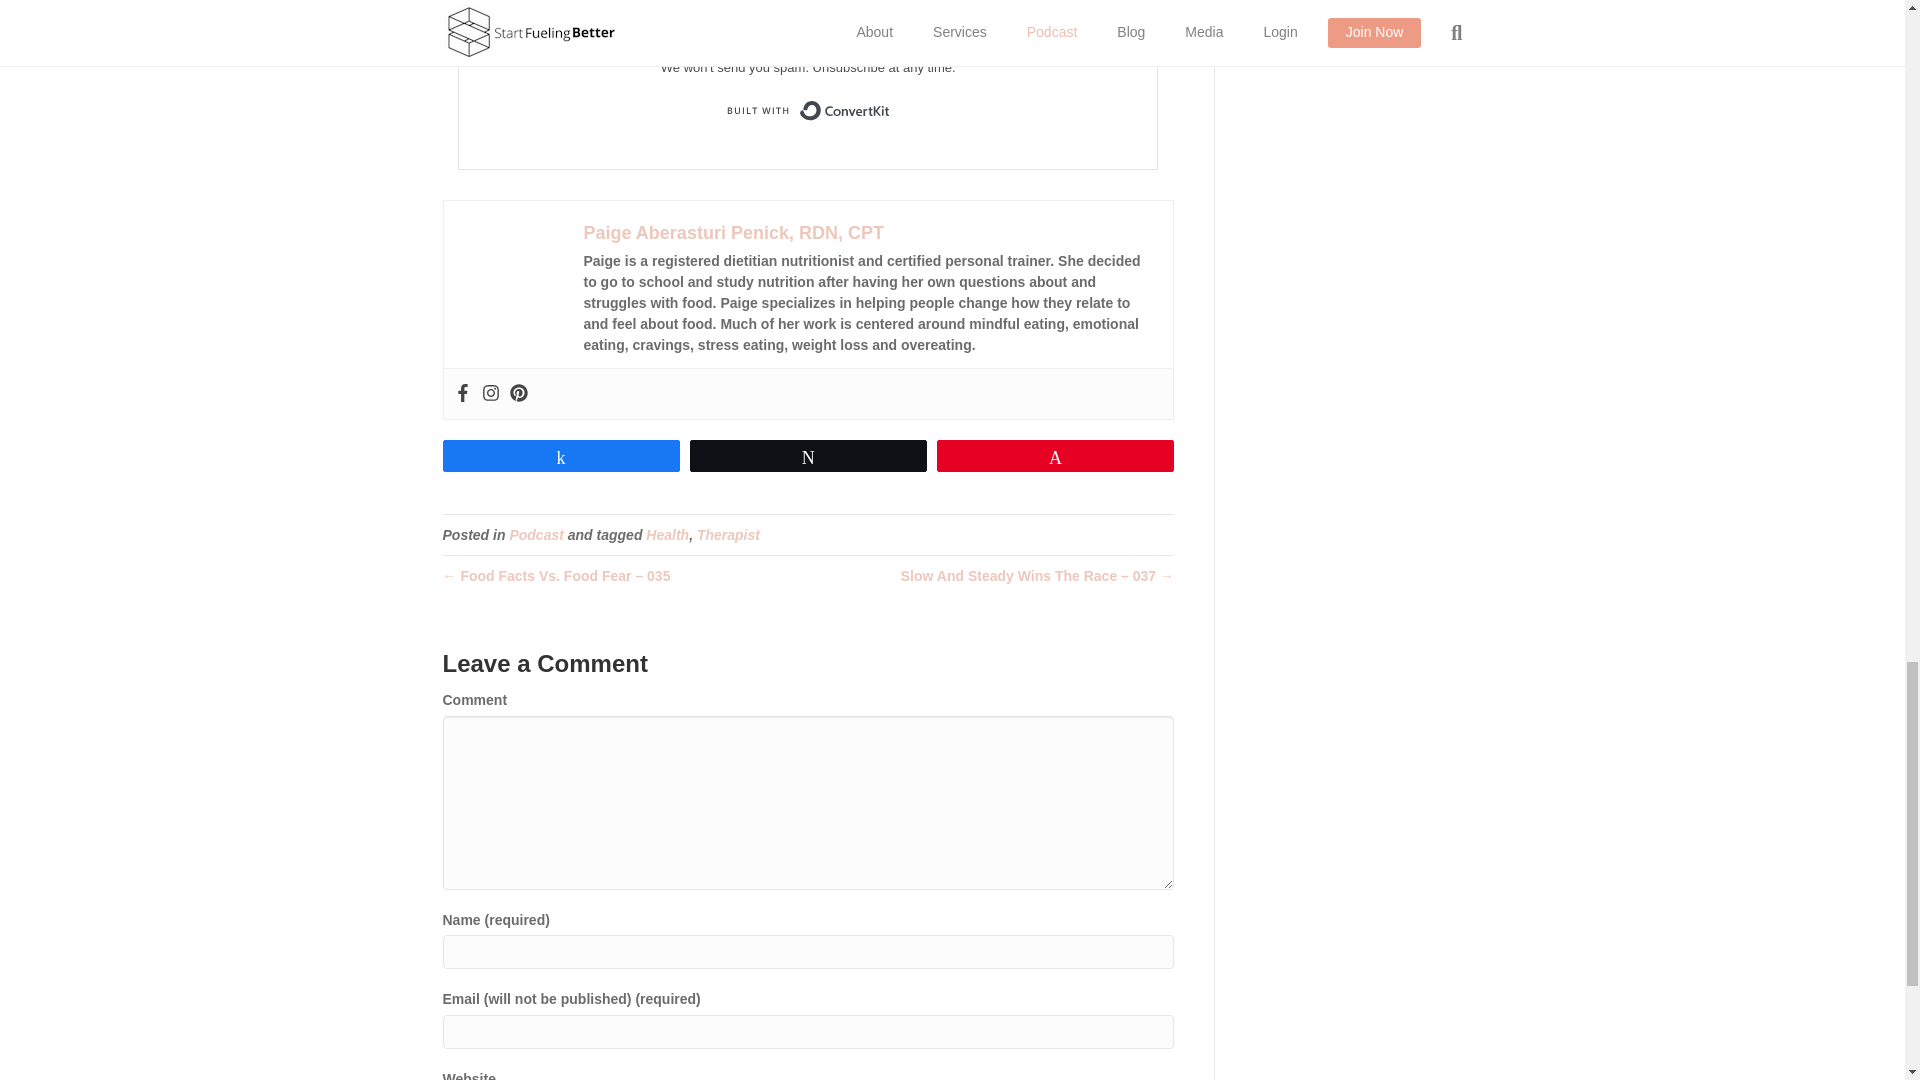 The height and width of the screenshot is (1080, 1920). Describe the element at coordinates (462, 394) in the screenshot. I see `Facebook` at that location.